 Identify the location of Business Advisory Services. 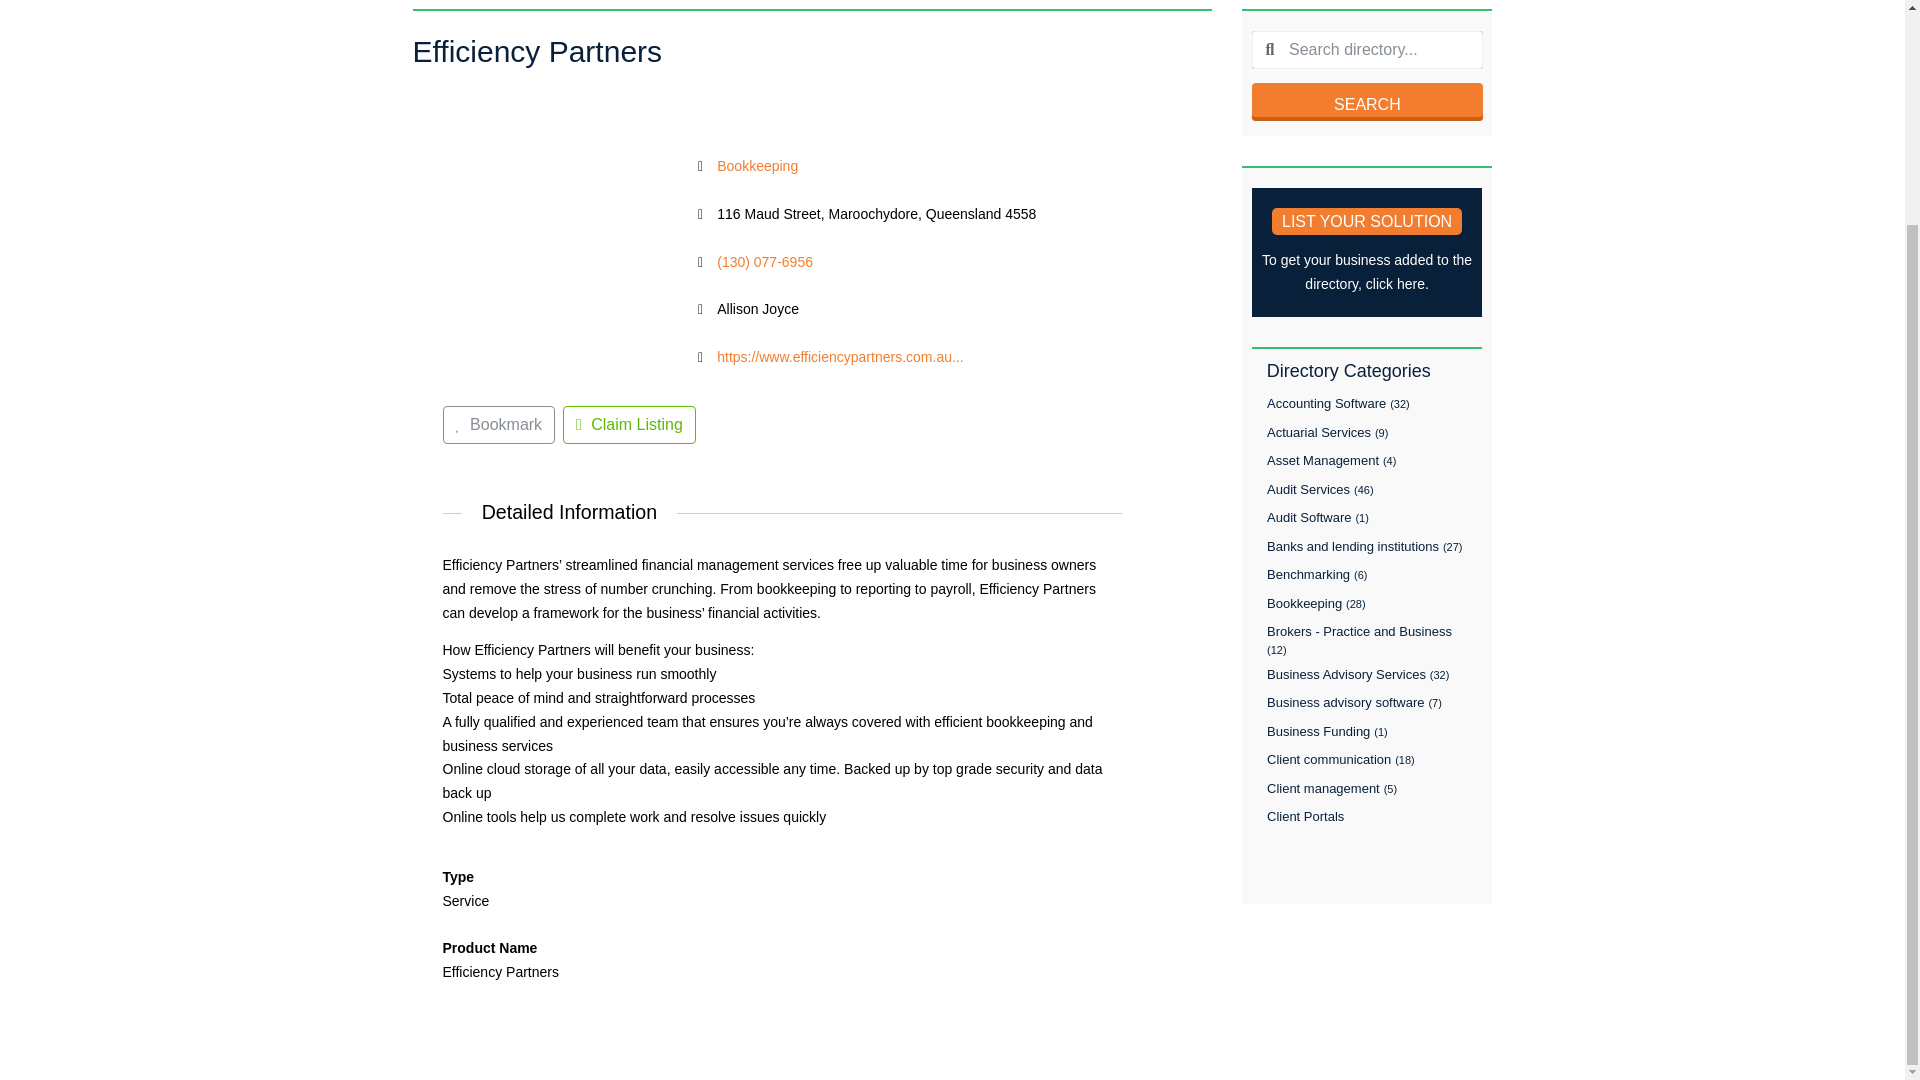
(1346, 674).